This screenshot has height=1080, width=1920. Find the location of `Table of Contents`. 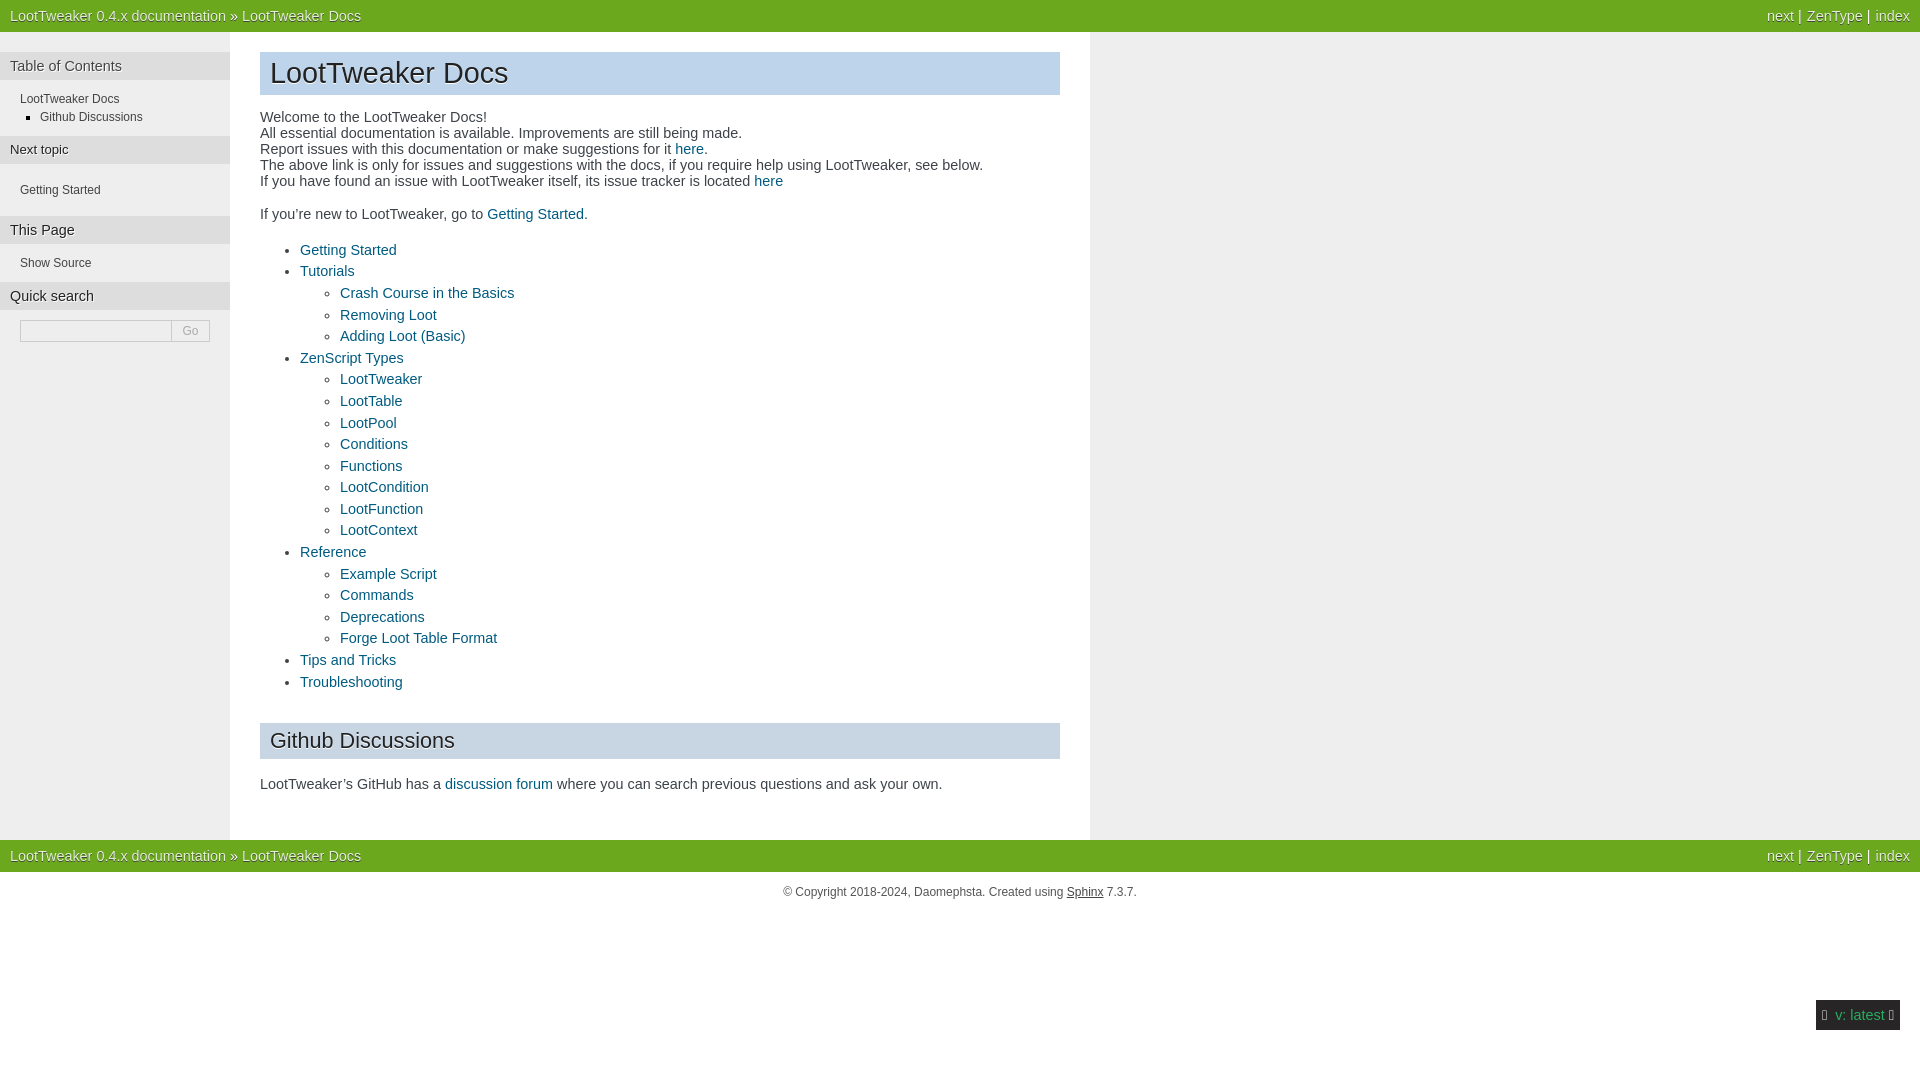

Table of Contents is located at coordinates (66, 66).